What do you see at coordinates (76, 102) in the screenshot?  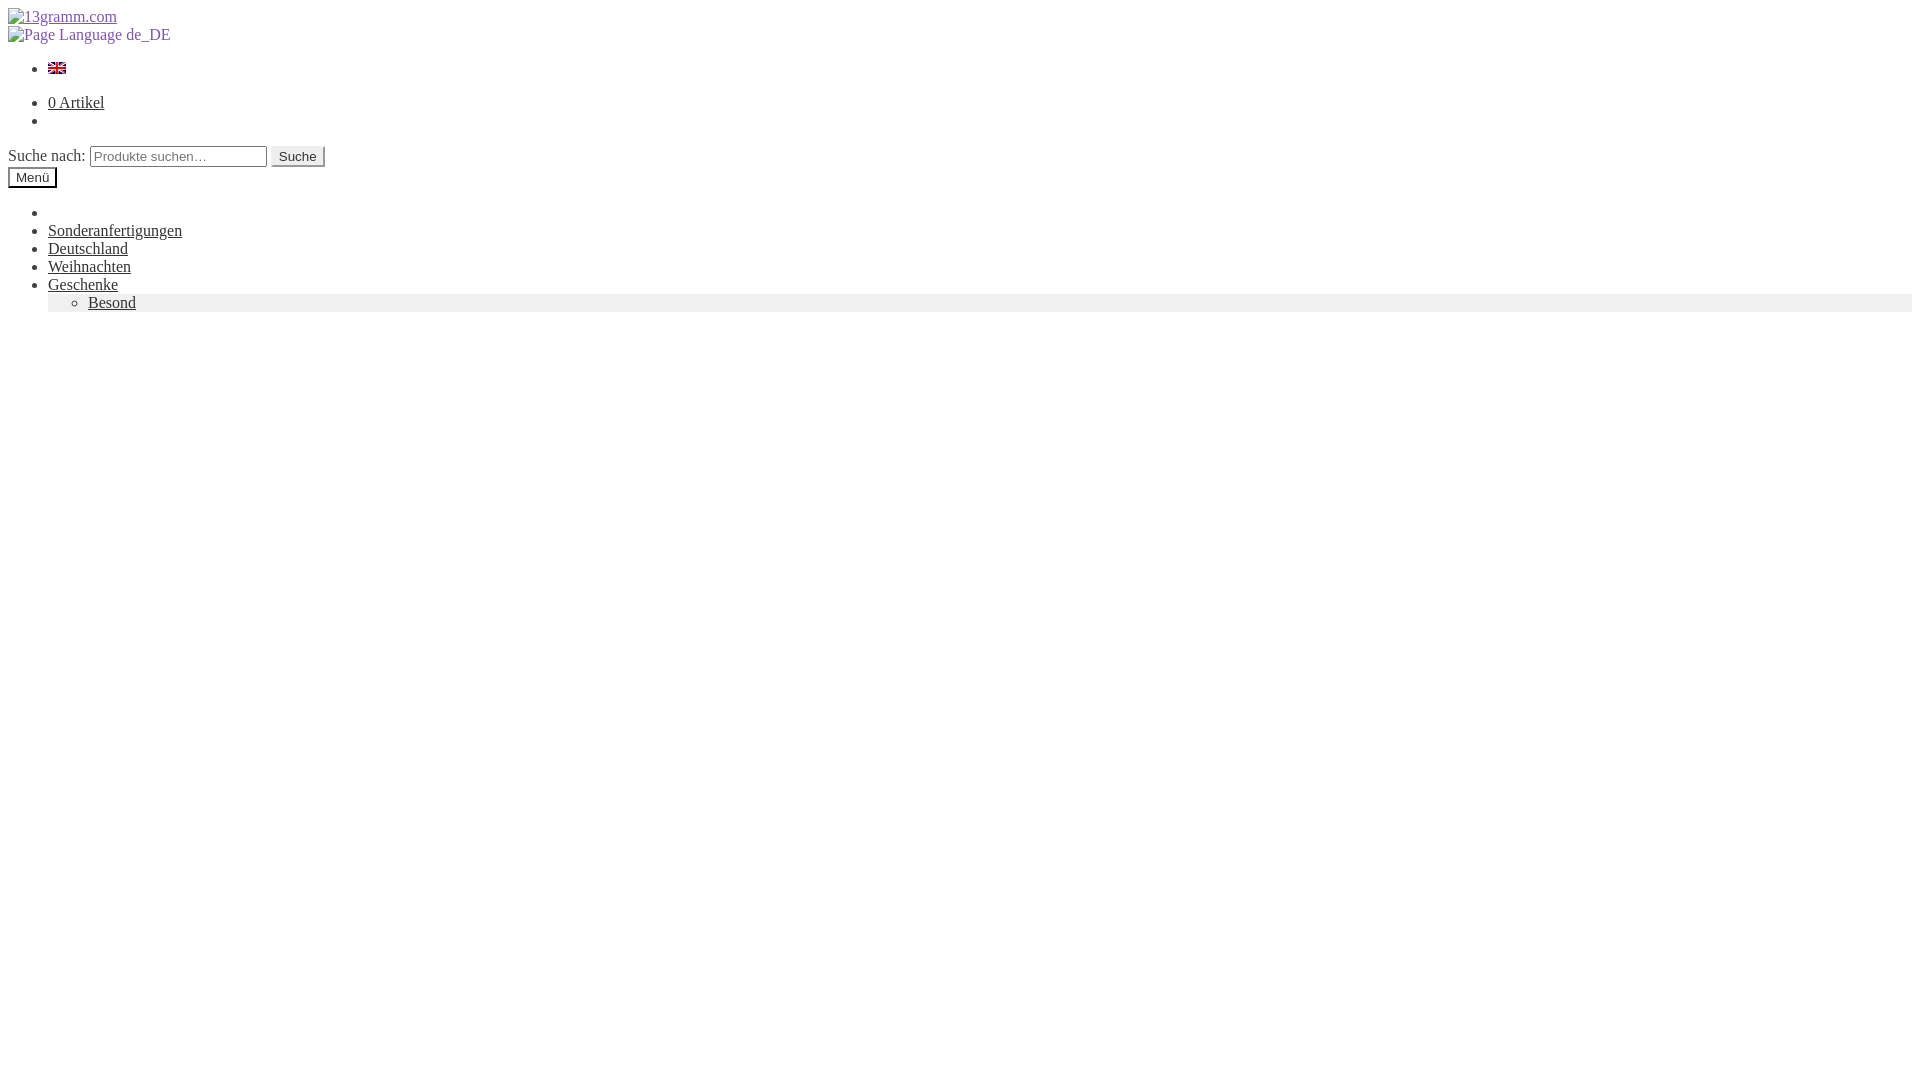 I see `0 Artikel` at bounding box center [76, 102].